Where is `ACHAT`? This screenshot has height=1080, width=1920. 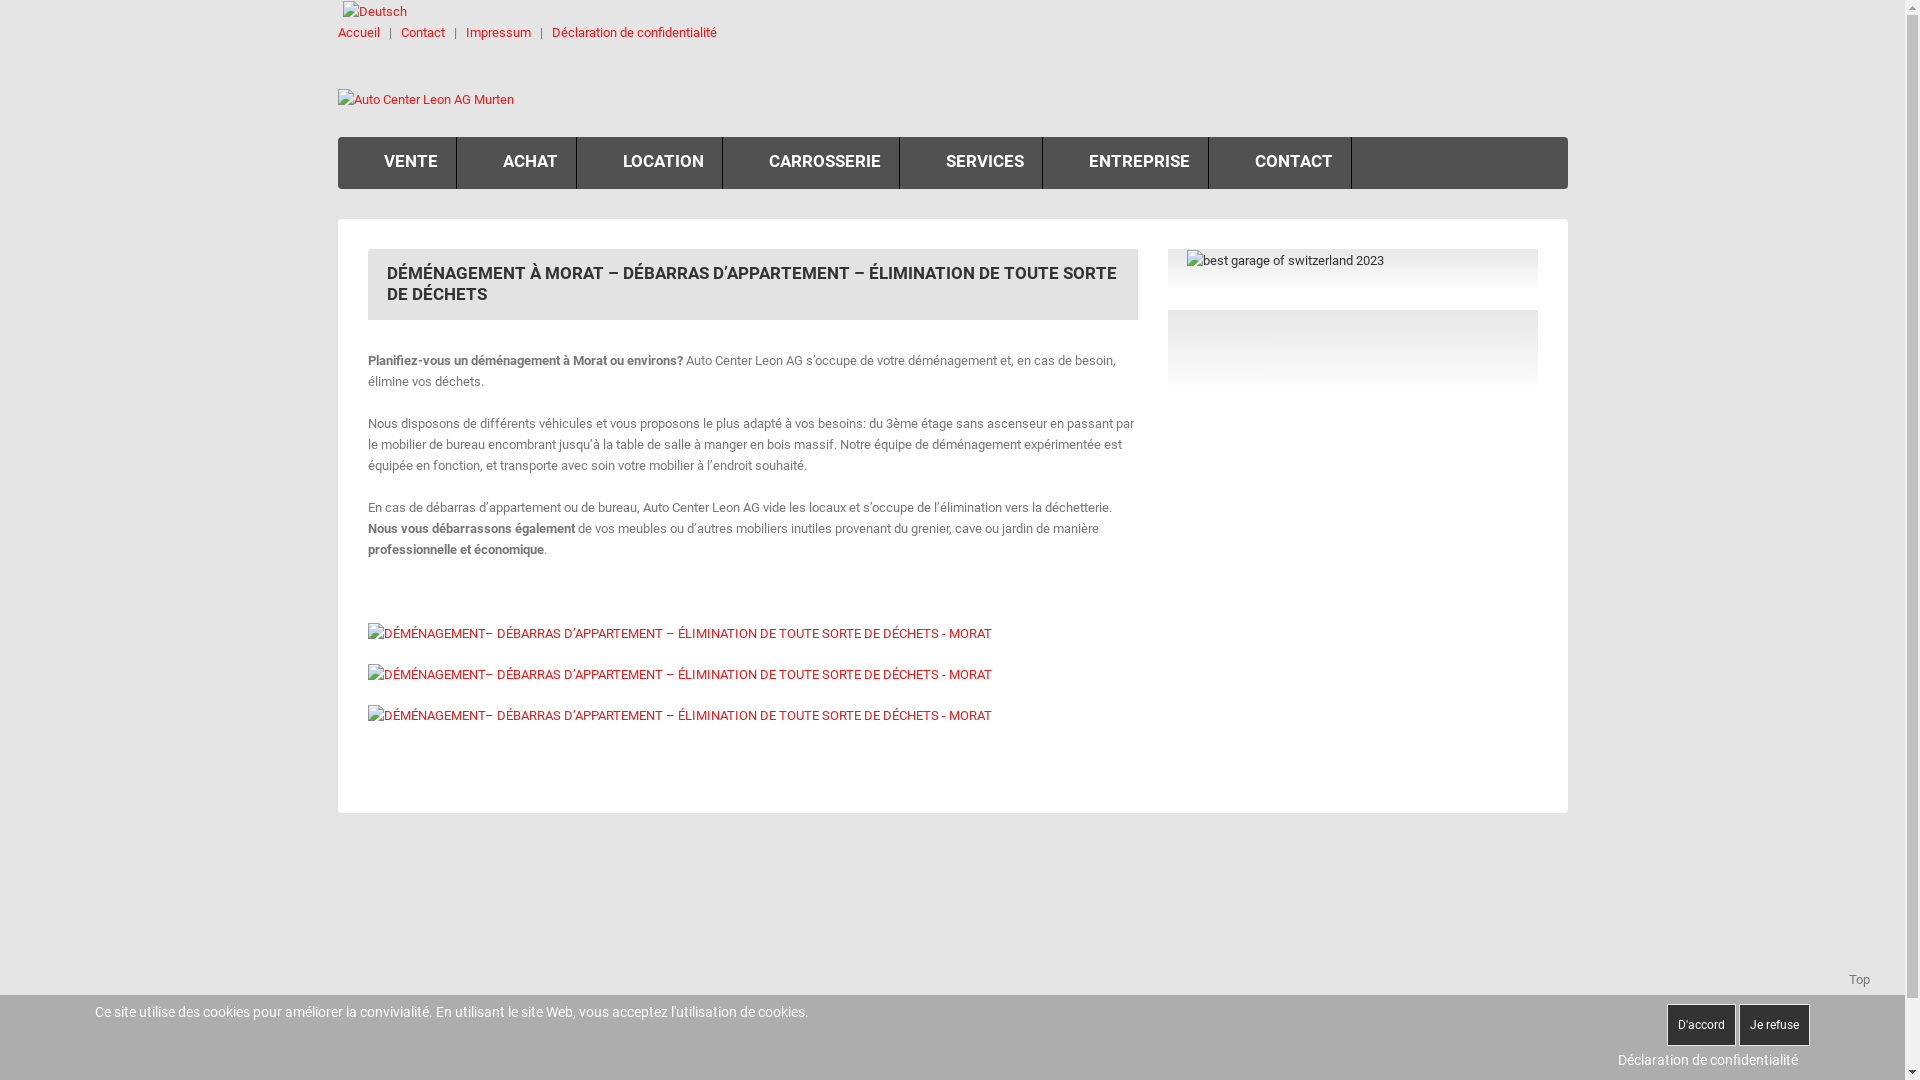
ACHAT is located at coordinates (516, 163).